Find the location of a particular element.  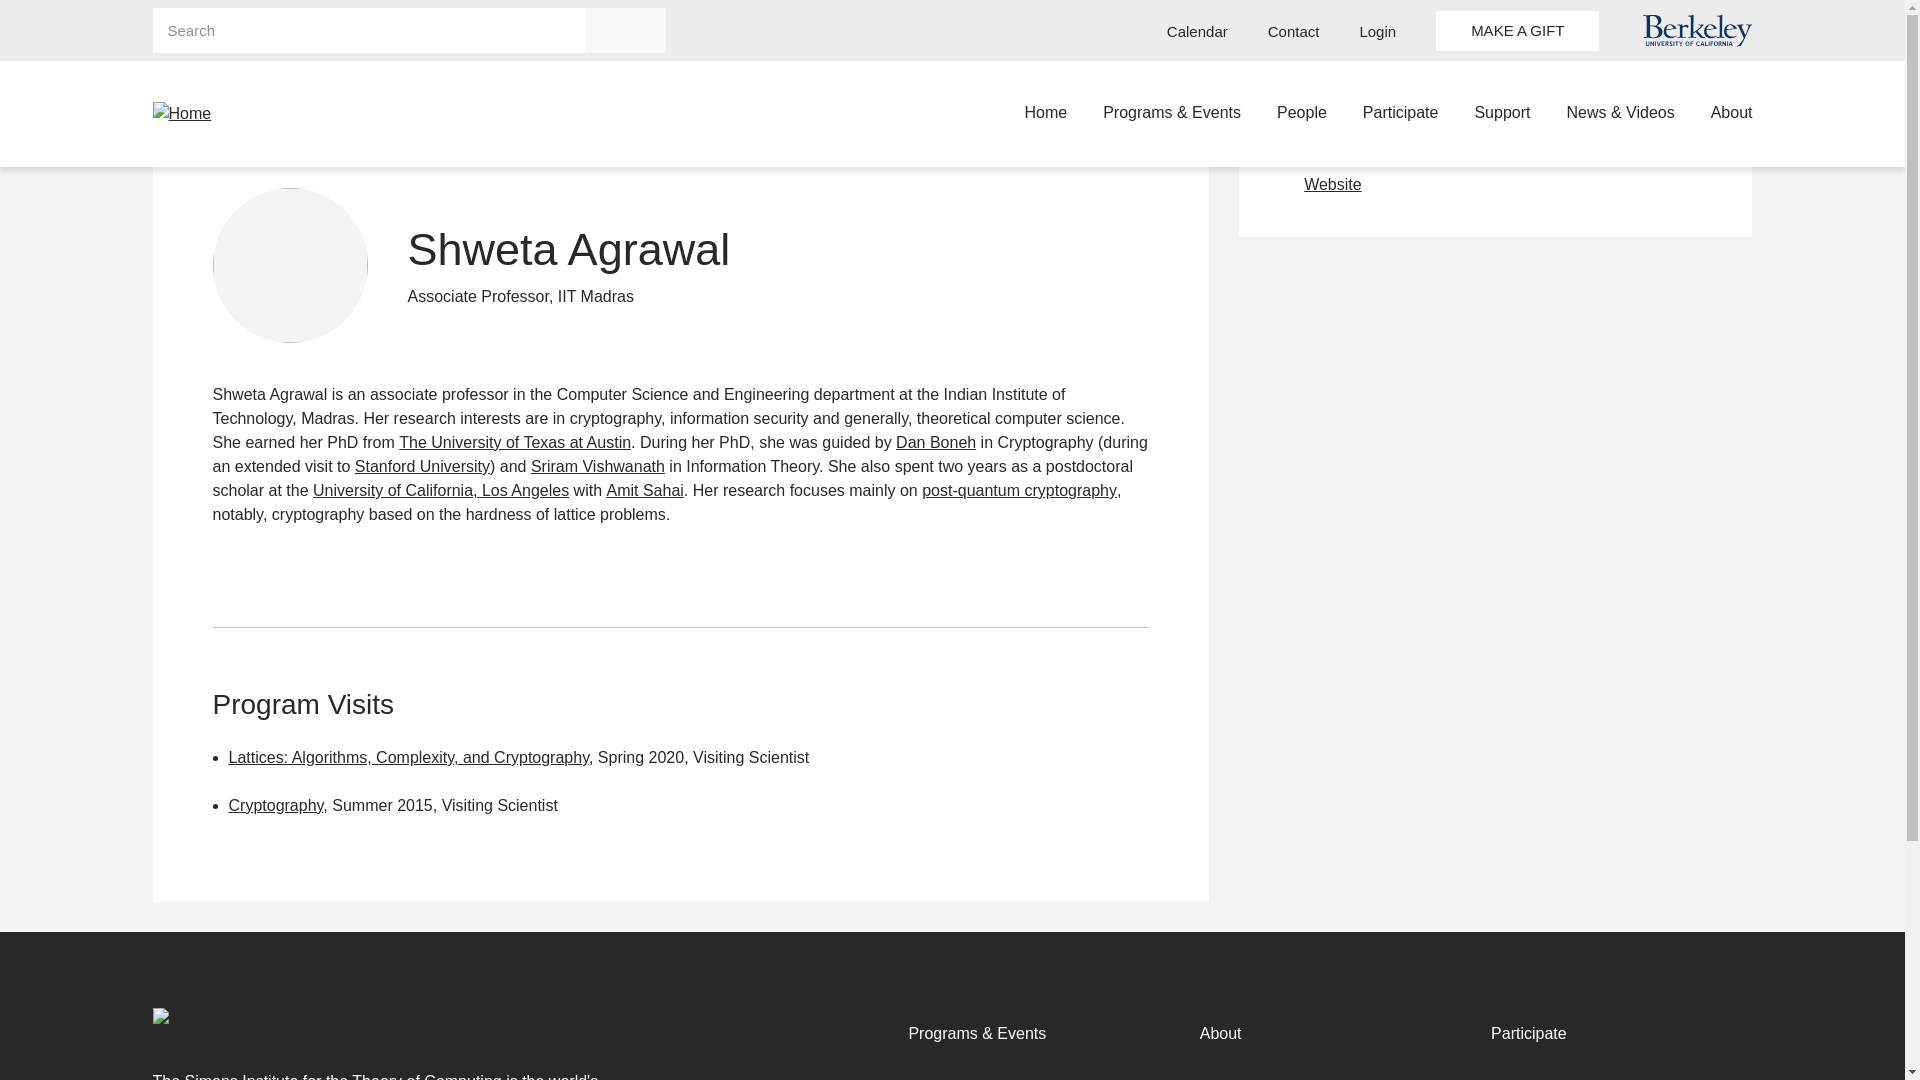

Login is located at coordinates (1377, 32).